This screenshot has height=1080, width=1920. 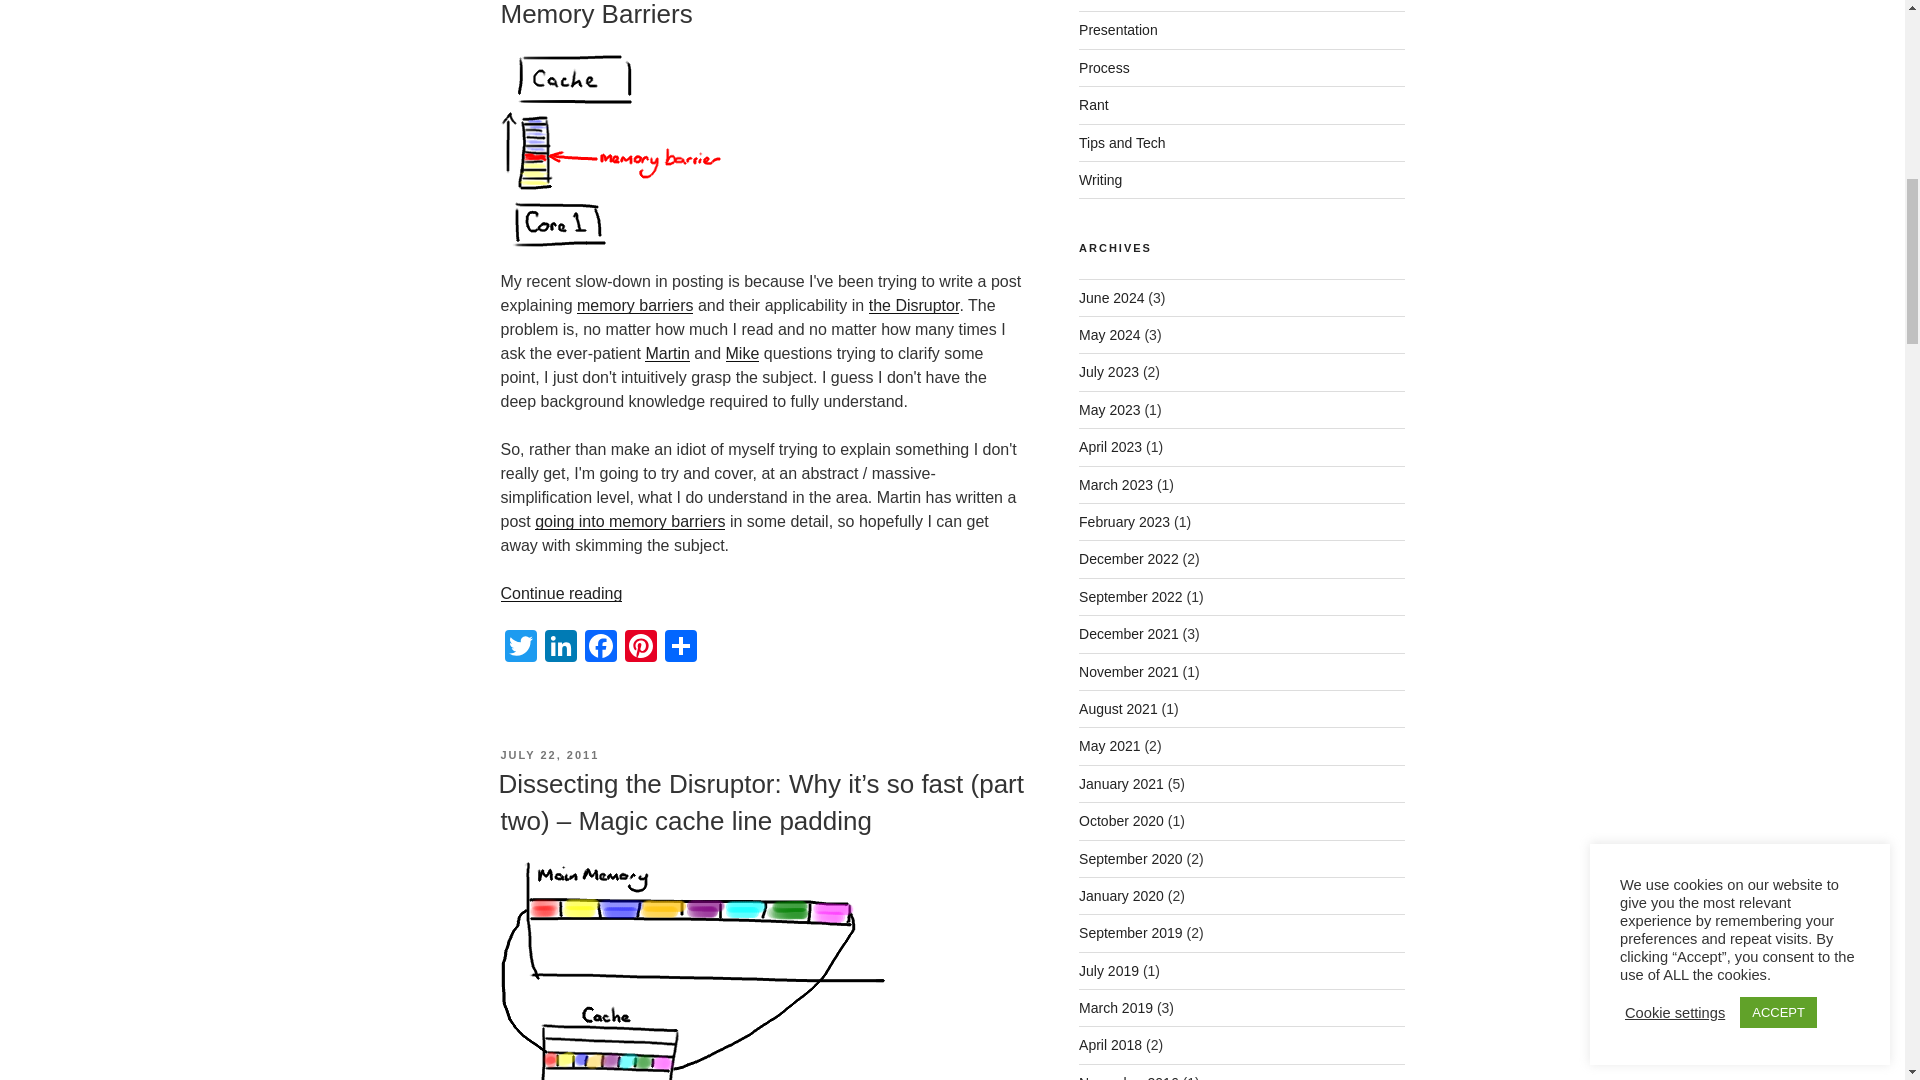 What do you see at coordinates (600, 648) in the screenshot?
I see `Facebook` at bounding box center [600, 648].